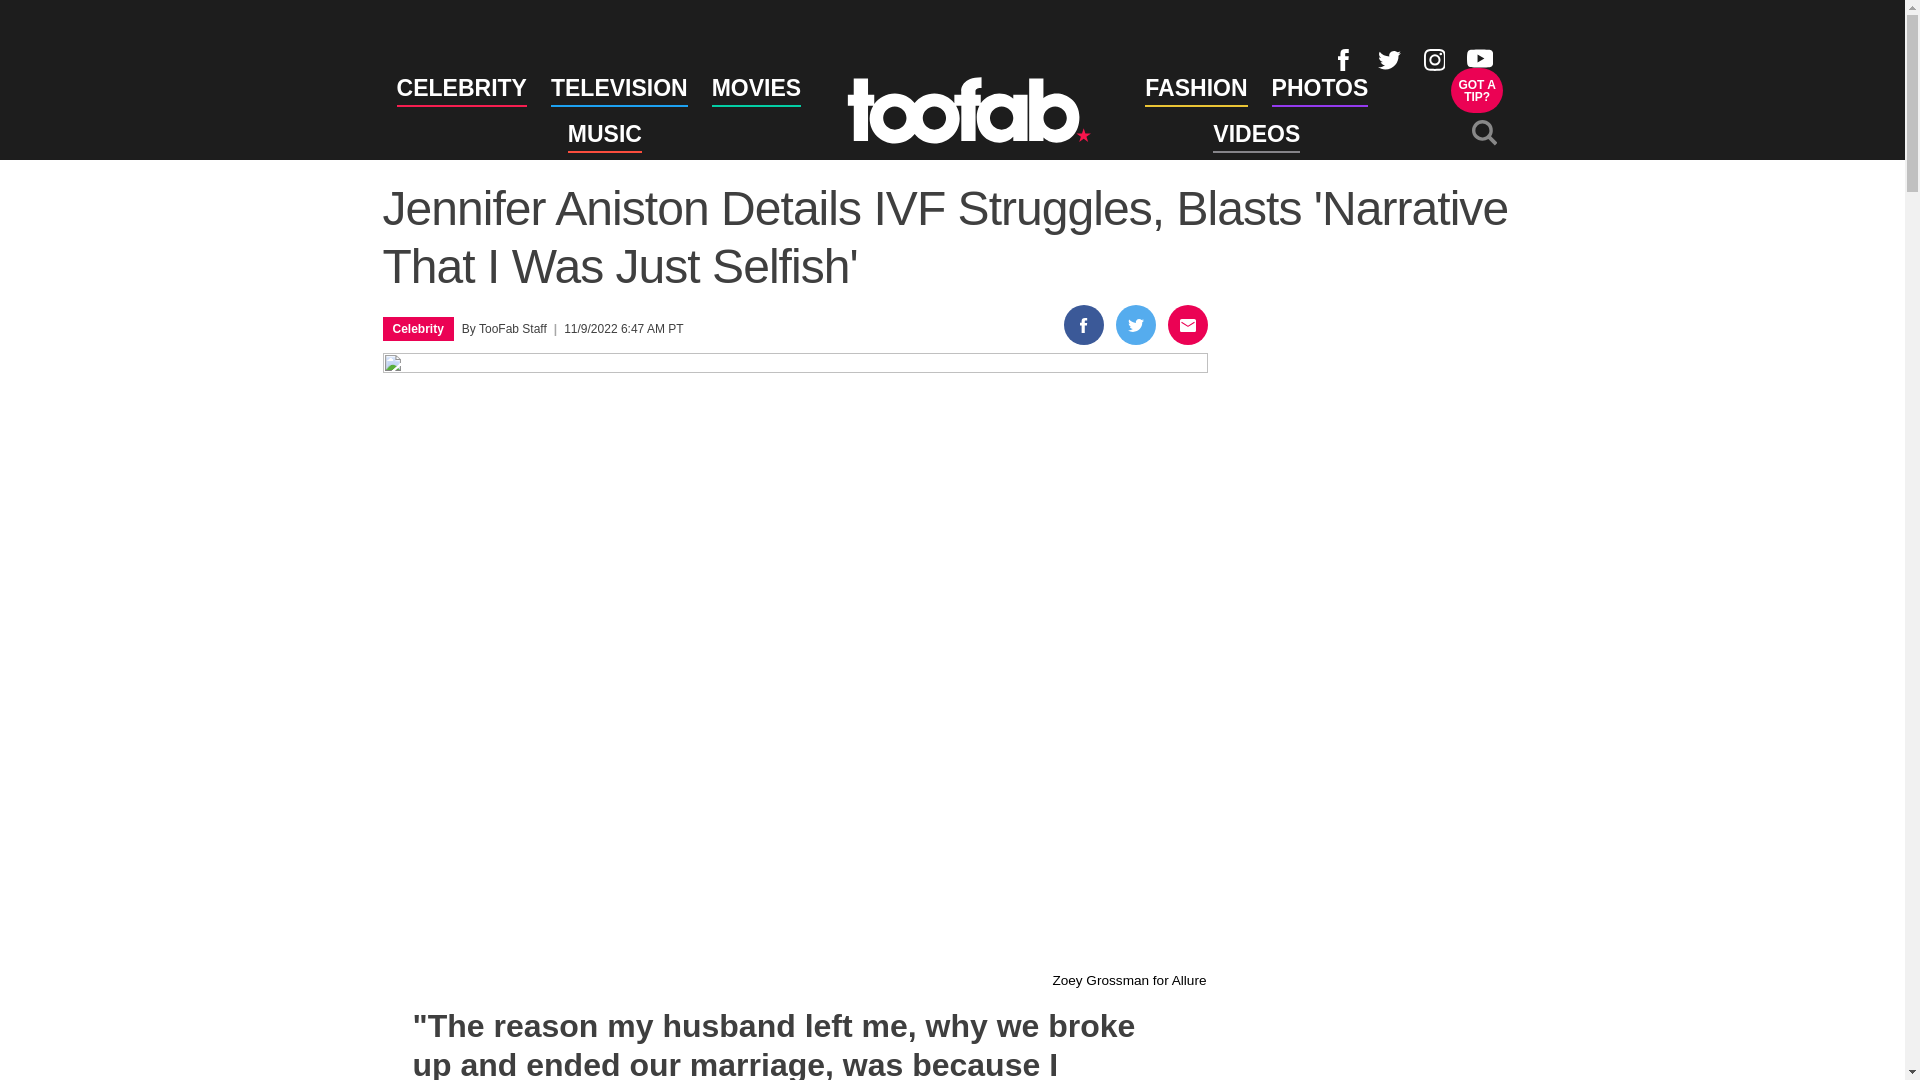  I want to click on toofab, so click(968, 109).